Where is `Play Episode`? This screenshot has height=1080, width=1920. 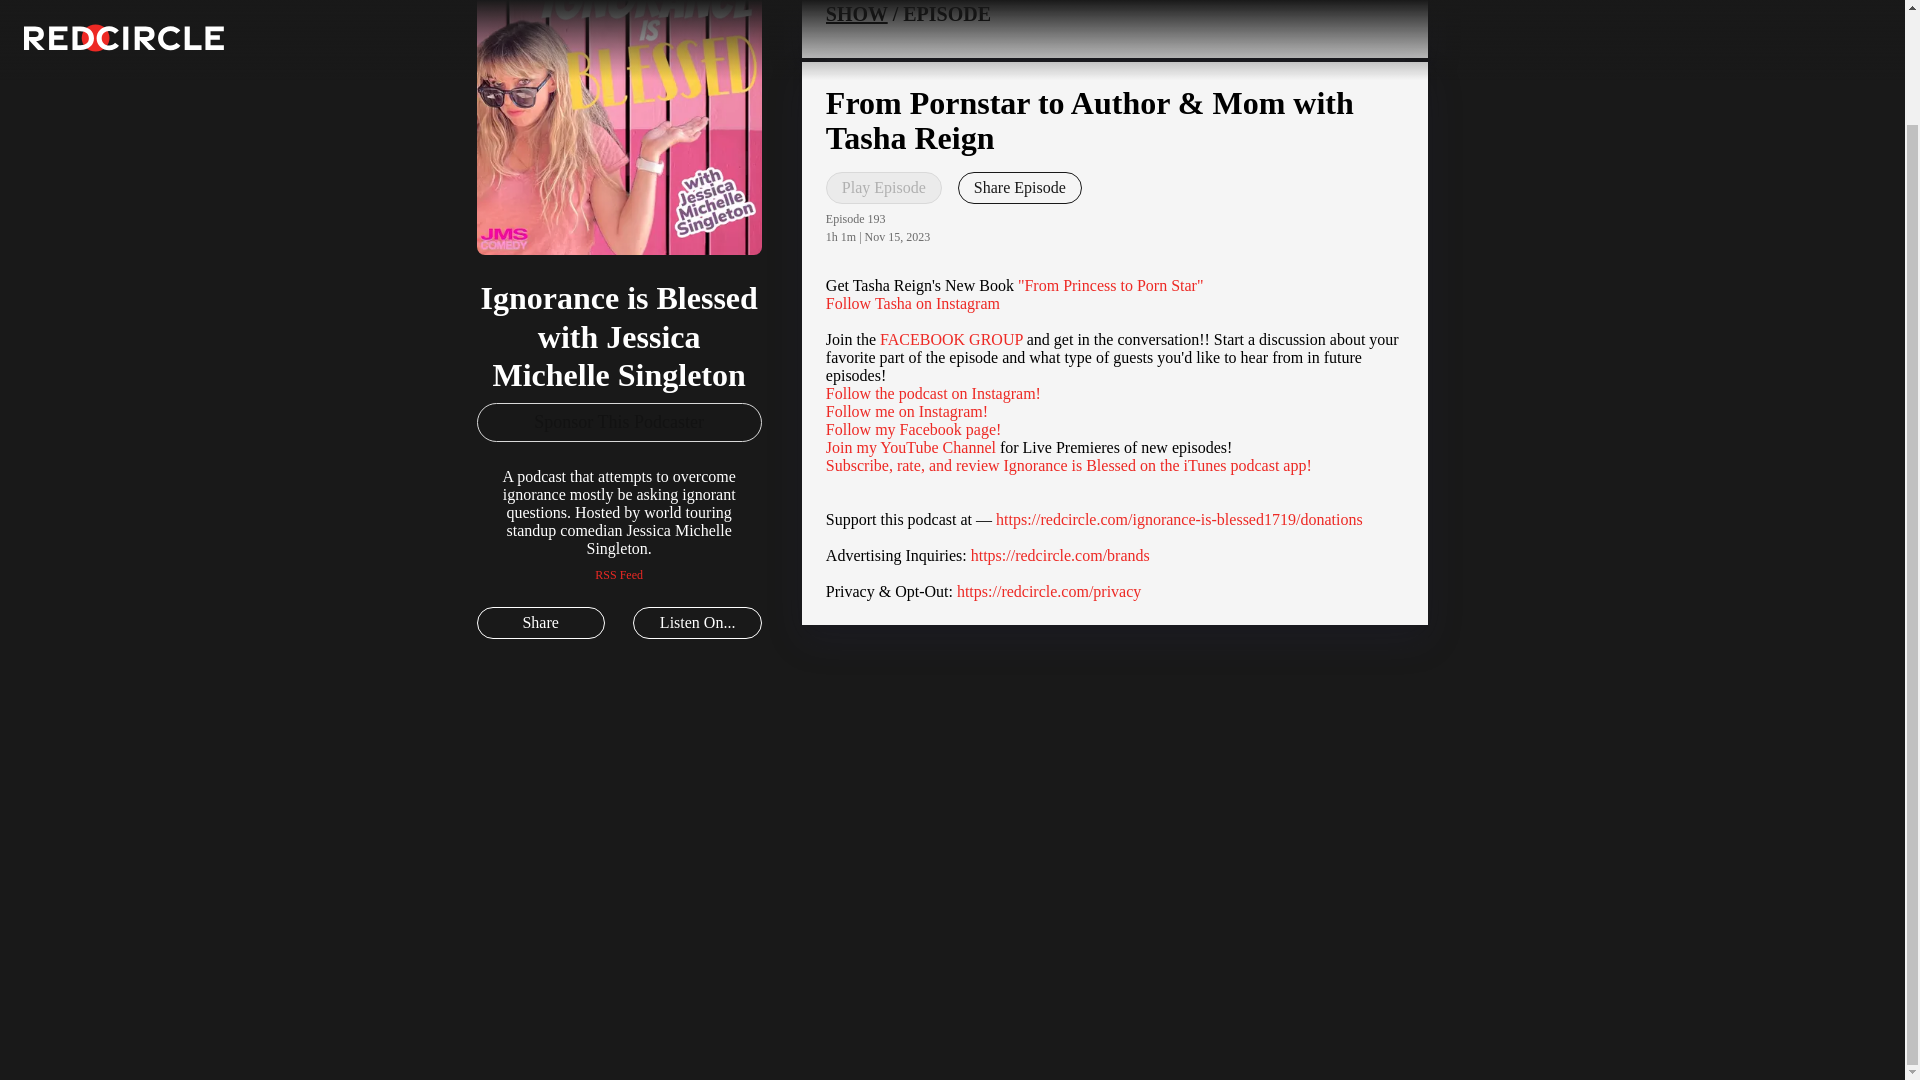 Play Episode is located at coordinates (884, 188).